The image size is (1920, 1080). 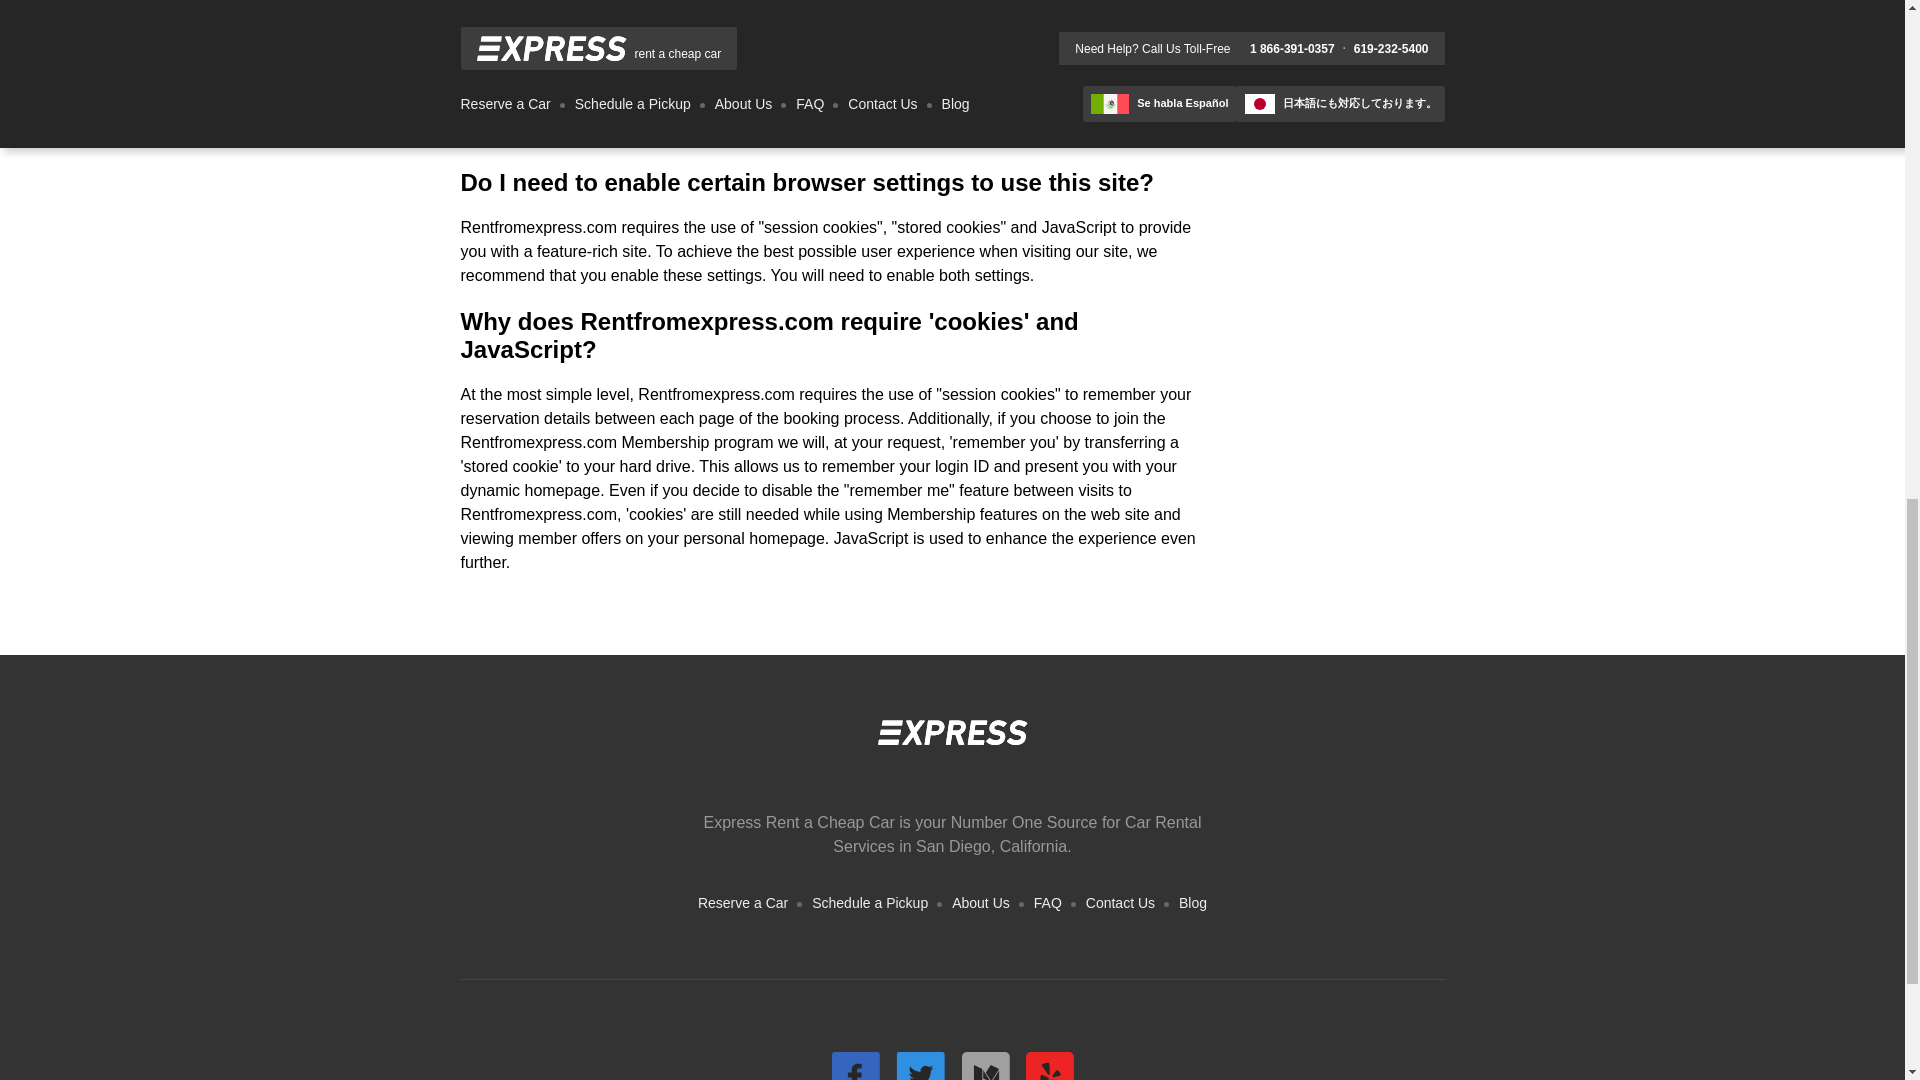 I want to click on Contact Us, so click(x=1120, y=902).